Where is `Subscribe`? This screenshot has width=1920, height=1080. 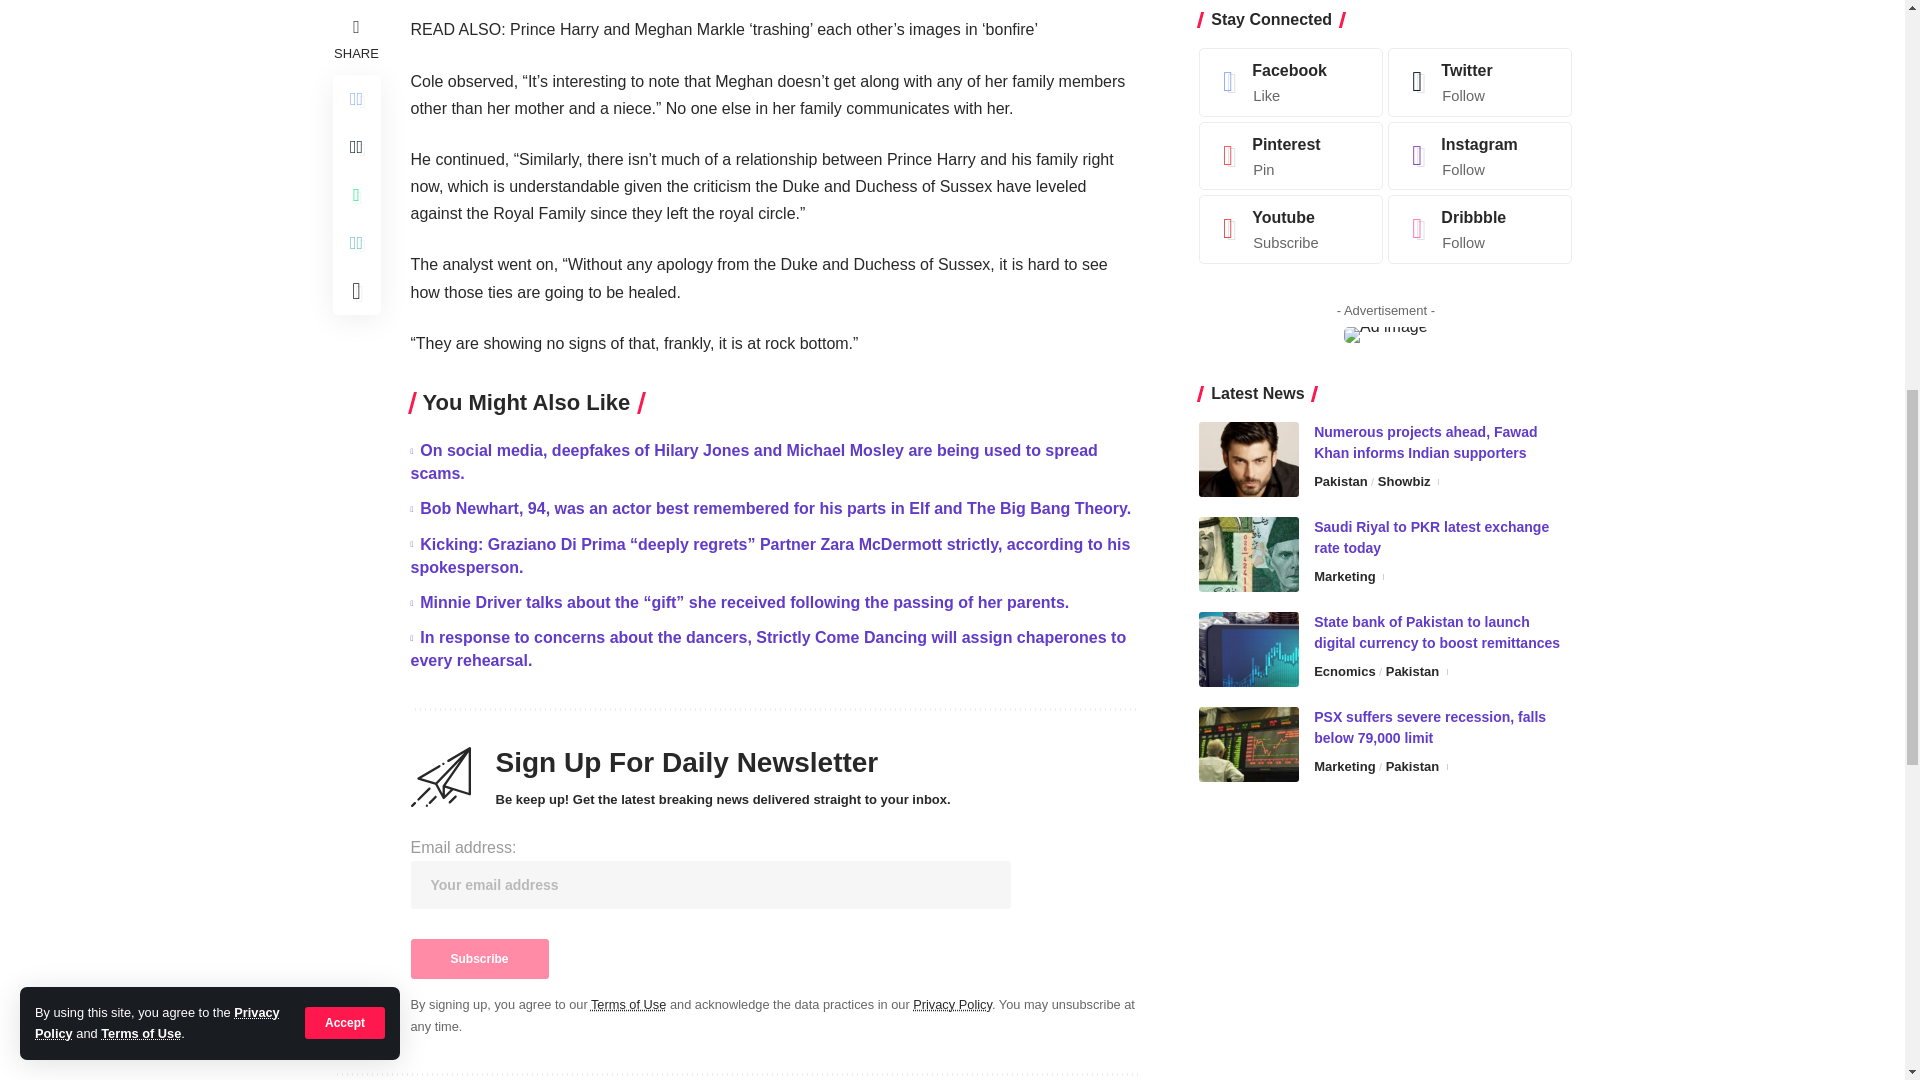
Subscribe is located at coordinates (478, 958).